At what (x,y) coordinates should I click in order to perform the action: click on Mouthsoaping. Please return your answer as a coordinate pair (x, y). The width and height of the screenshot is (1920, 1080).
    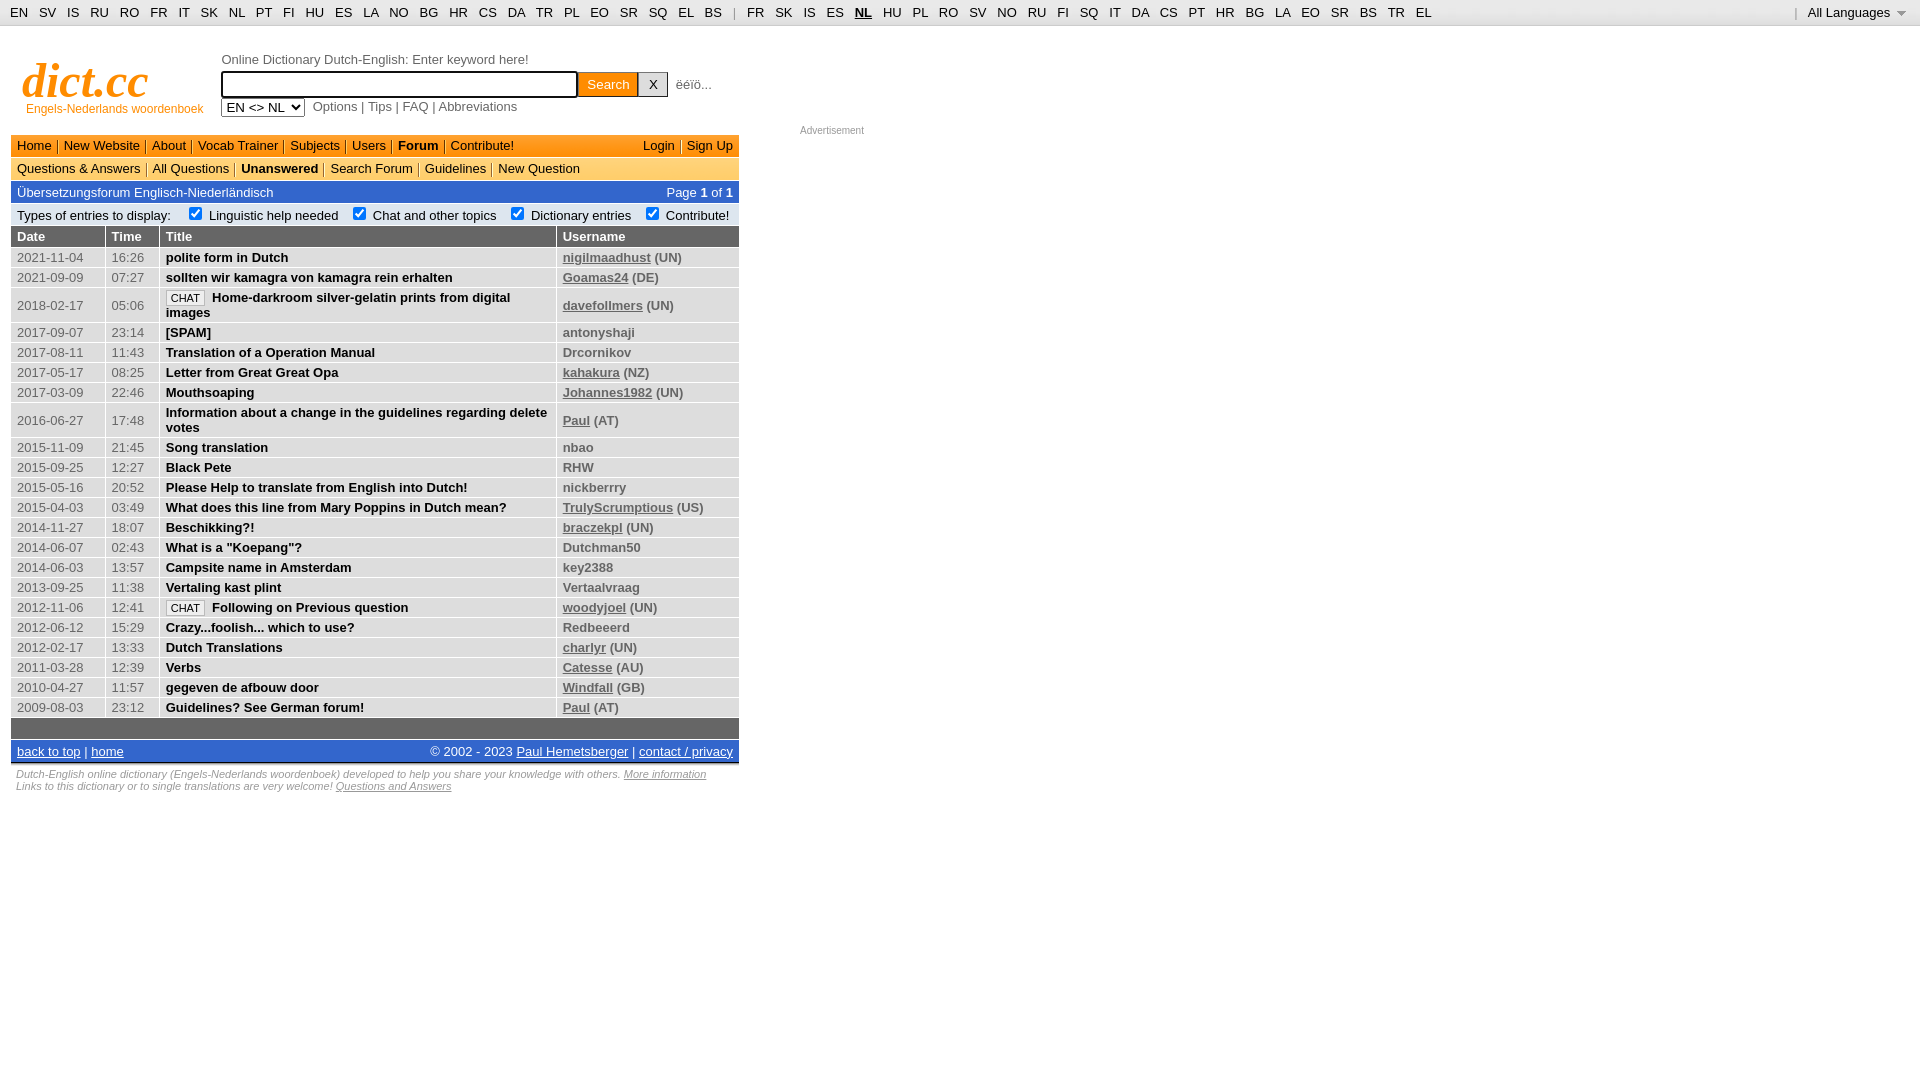
    Looking at the image, I should click on (210, 392).